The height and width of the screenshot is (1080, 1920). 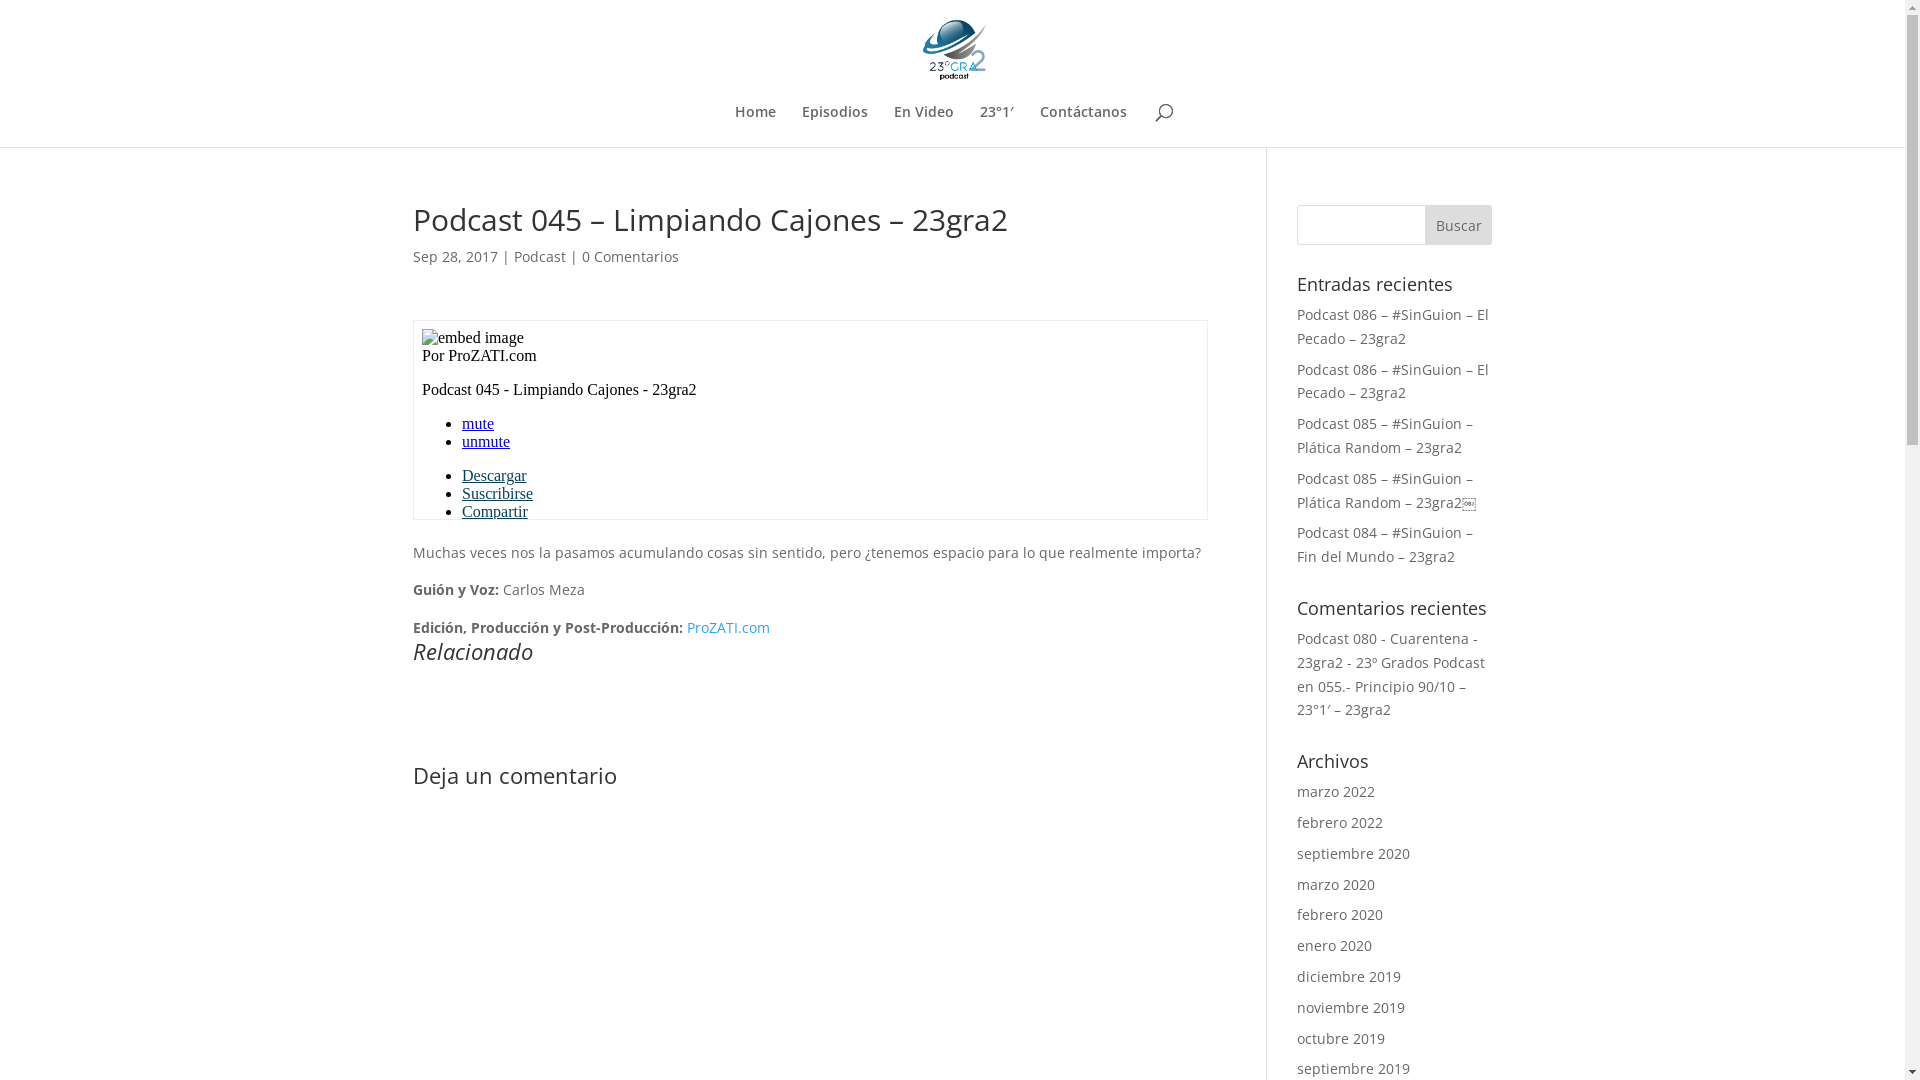 I want to click on Podcast, so click(x=540, y=256).